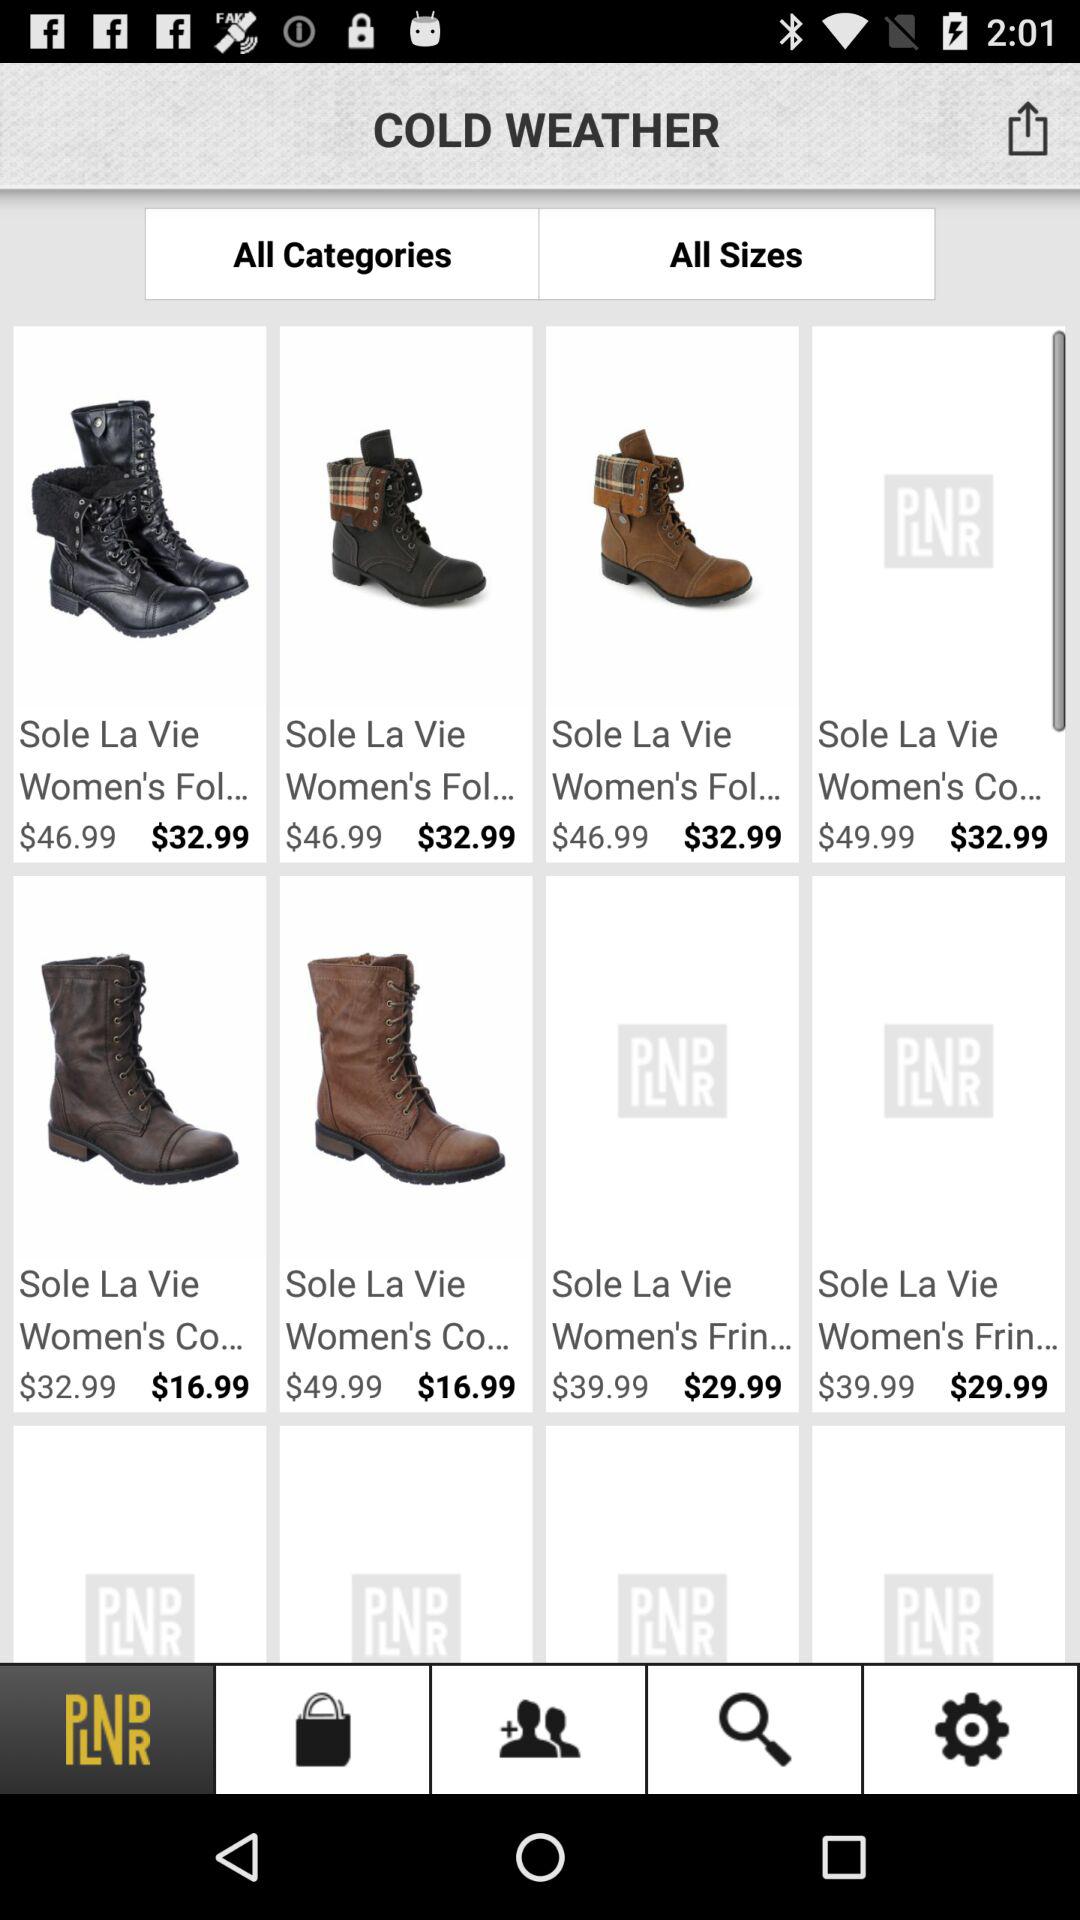 The height and width of the screenshot is (1920, 1080). I want to click on choose the all sizes icon, so click(736, 254).